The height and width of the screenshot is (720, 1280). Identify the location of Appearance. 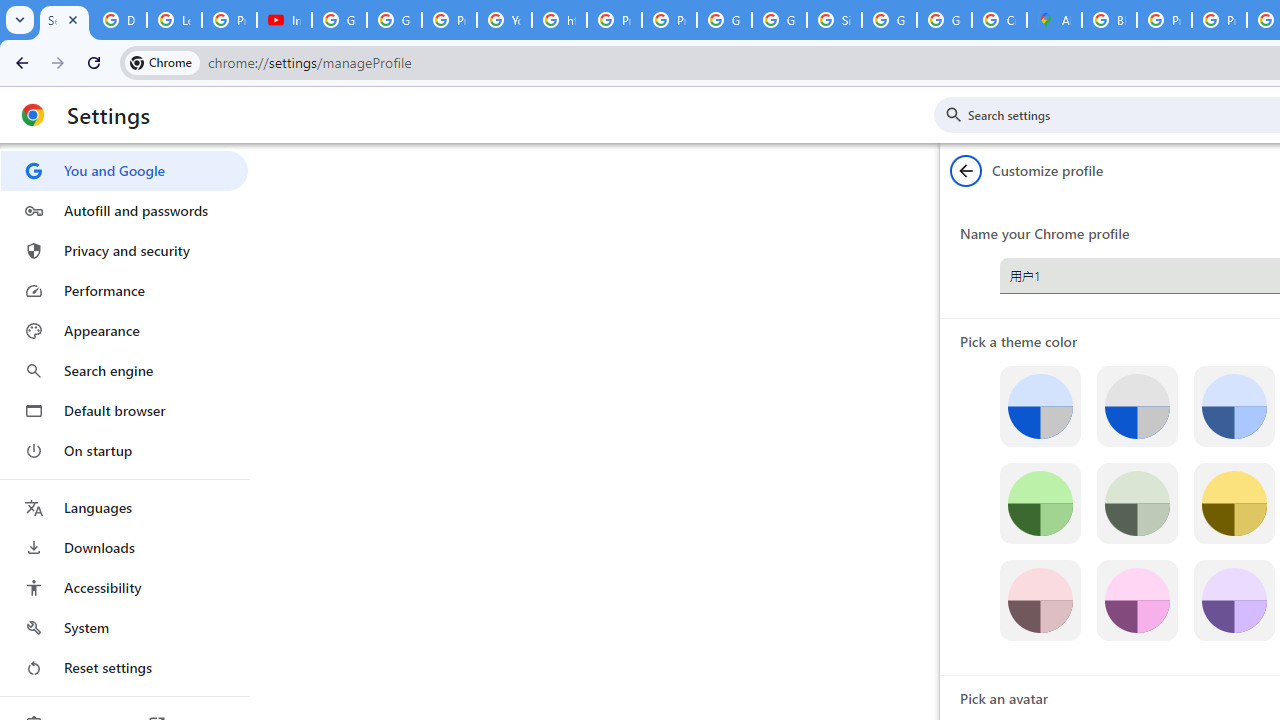
(124, 331).